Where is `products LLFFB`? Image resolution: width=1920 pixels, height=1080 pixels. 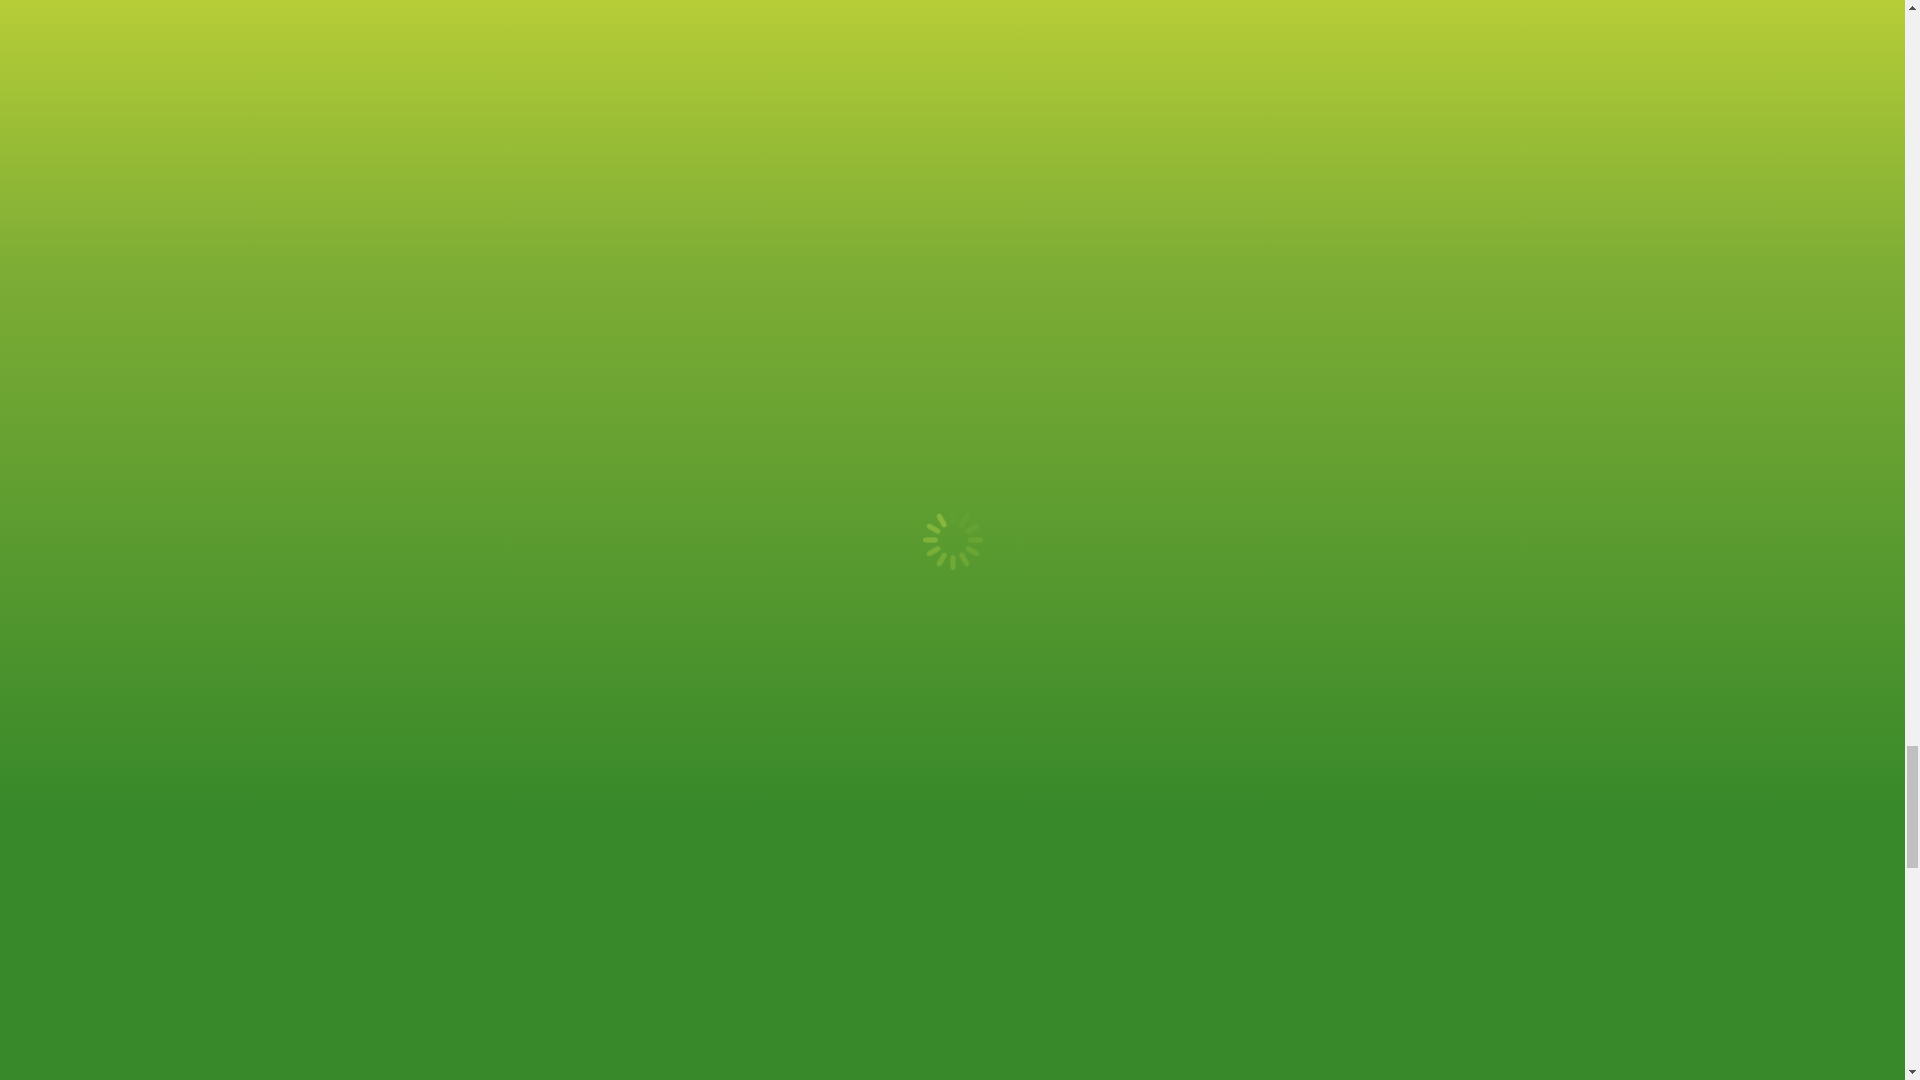 products LLFFB is located at coordinates (760, 188).